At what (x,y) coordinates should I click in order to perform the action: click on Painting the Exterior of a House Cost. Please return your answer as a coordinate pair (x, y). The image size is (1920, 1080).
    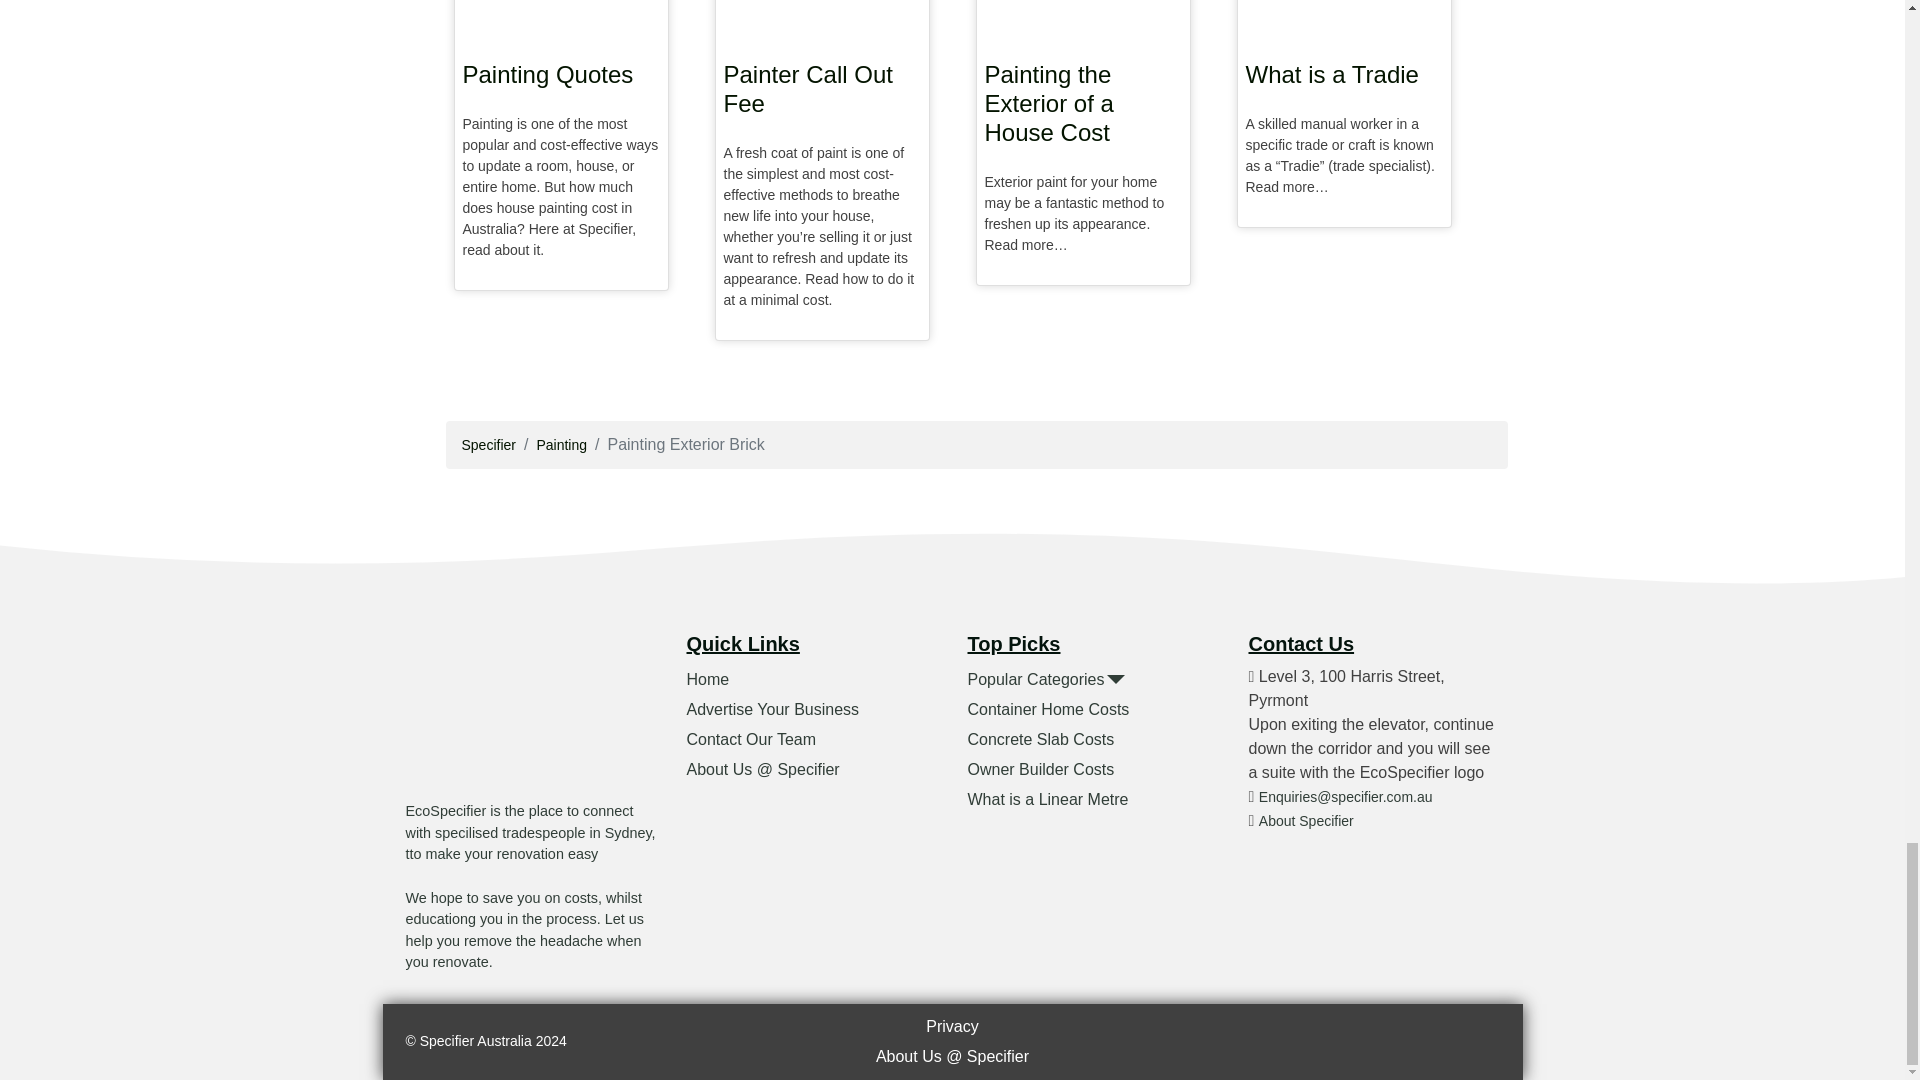
    Looking at the image, I should click on (1082, 108).